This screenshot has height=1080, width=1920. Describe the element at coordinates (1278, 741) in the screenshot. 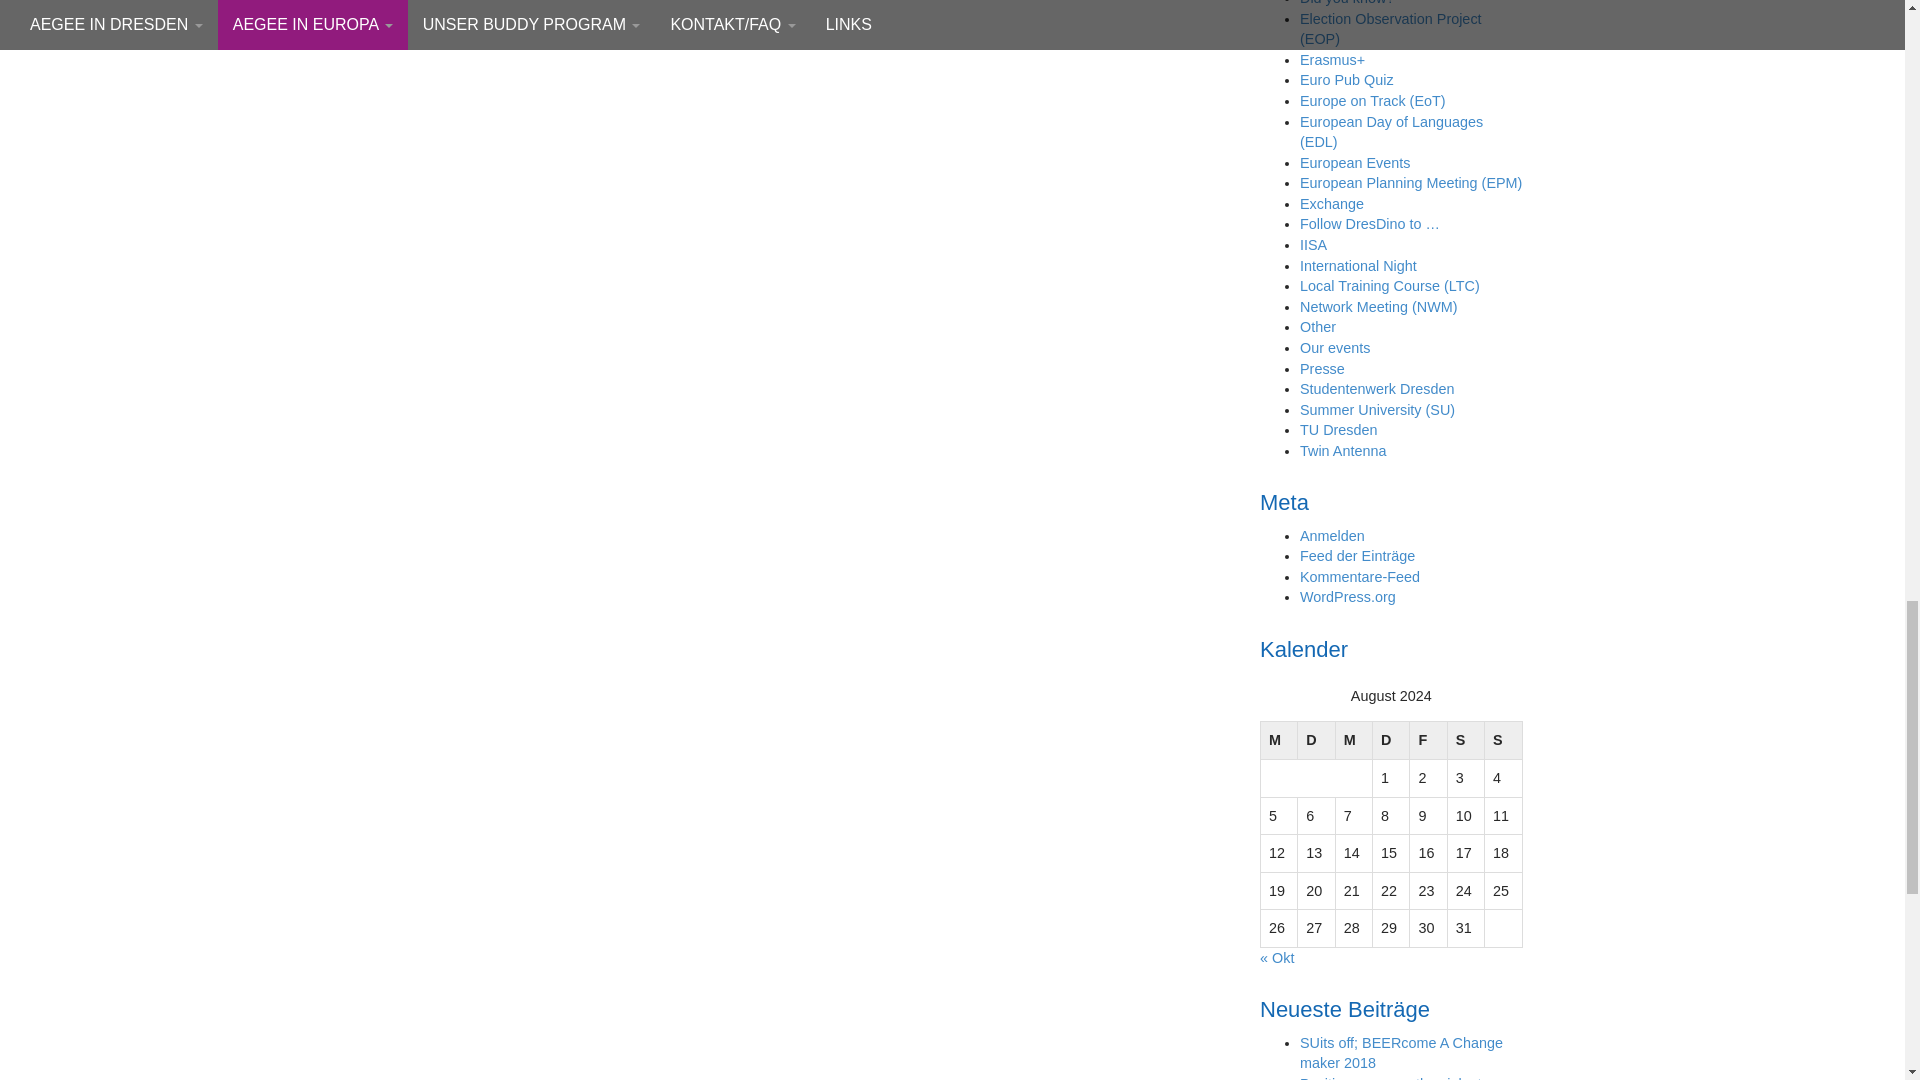

I see `Montag` at that location.